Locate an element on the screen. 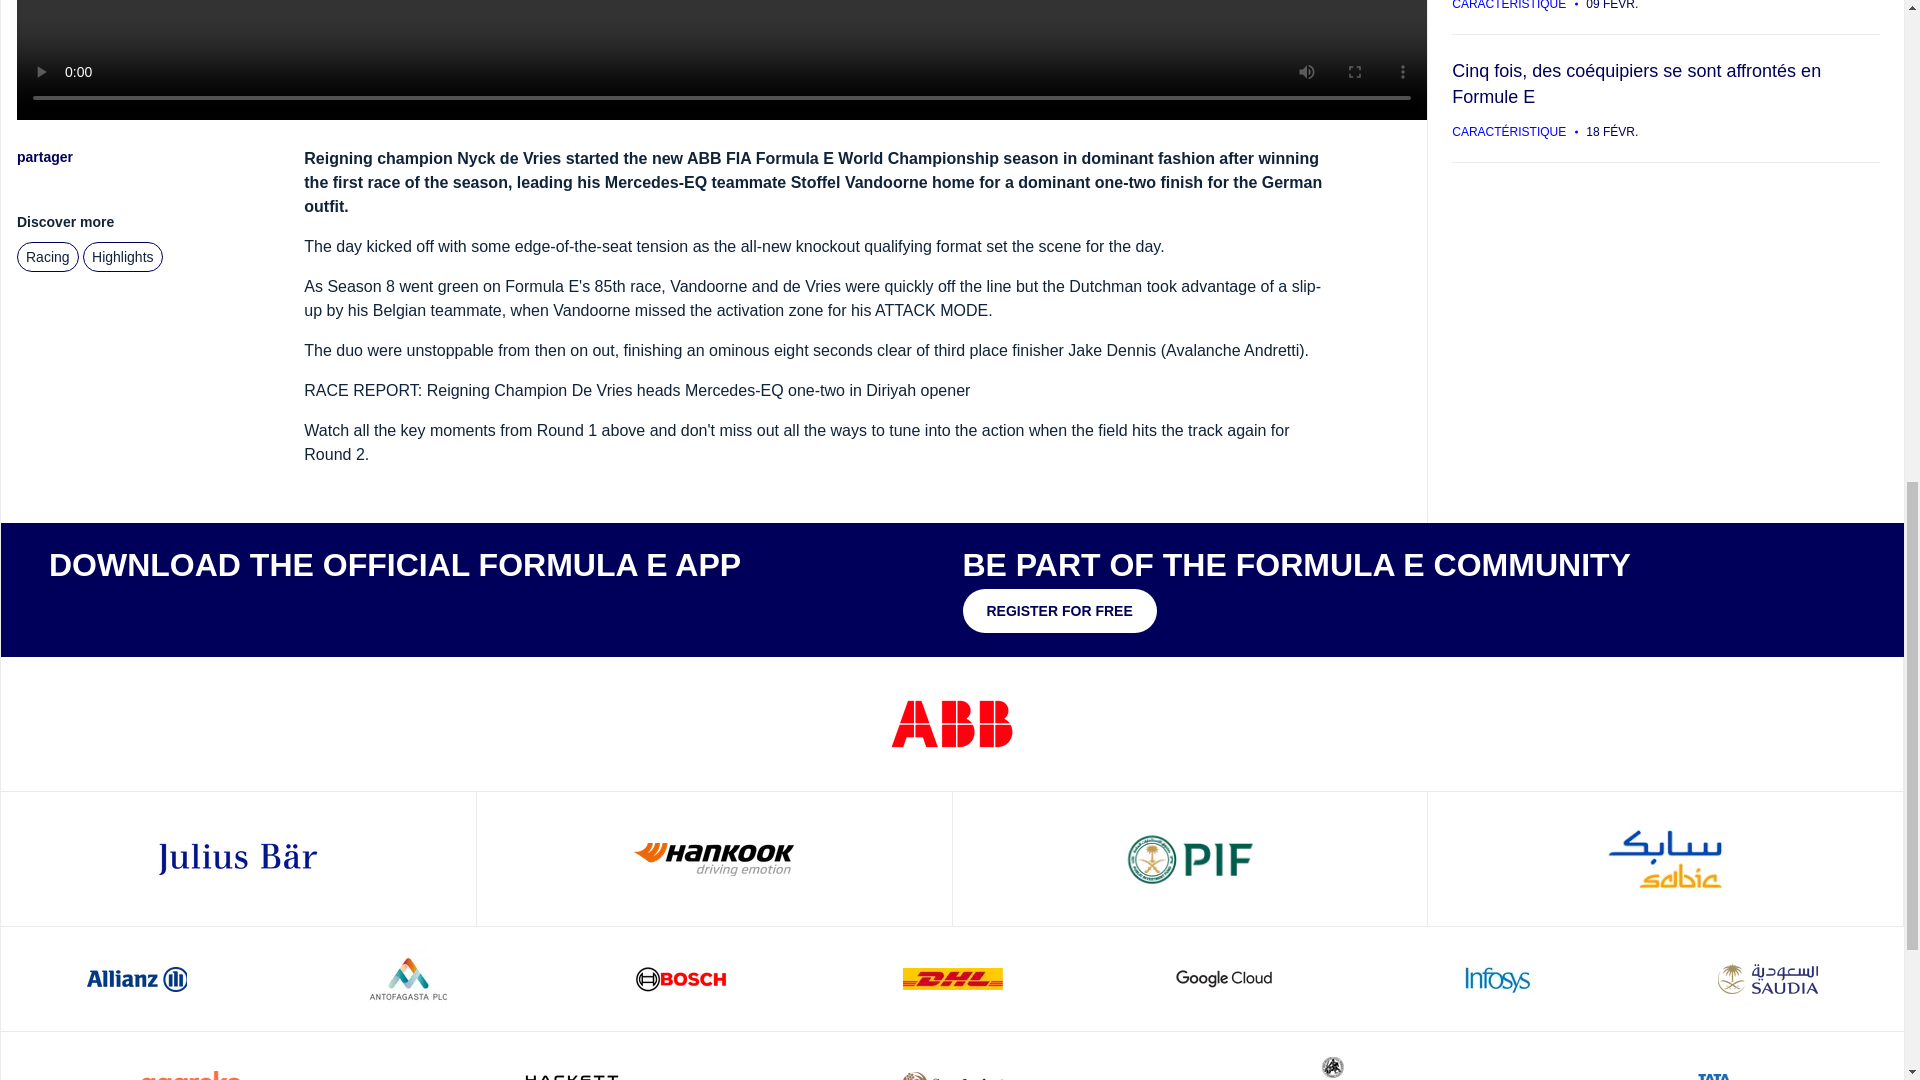  Partenaire mondial is located at coordinates (238, 859).